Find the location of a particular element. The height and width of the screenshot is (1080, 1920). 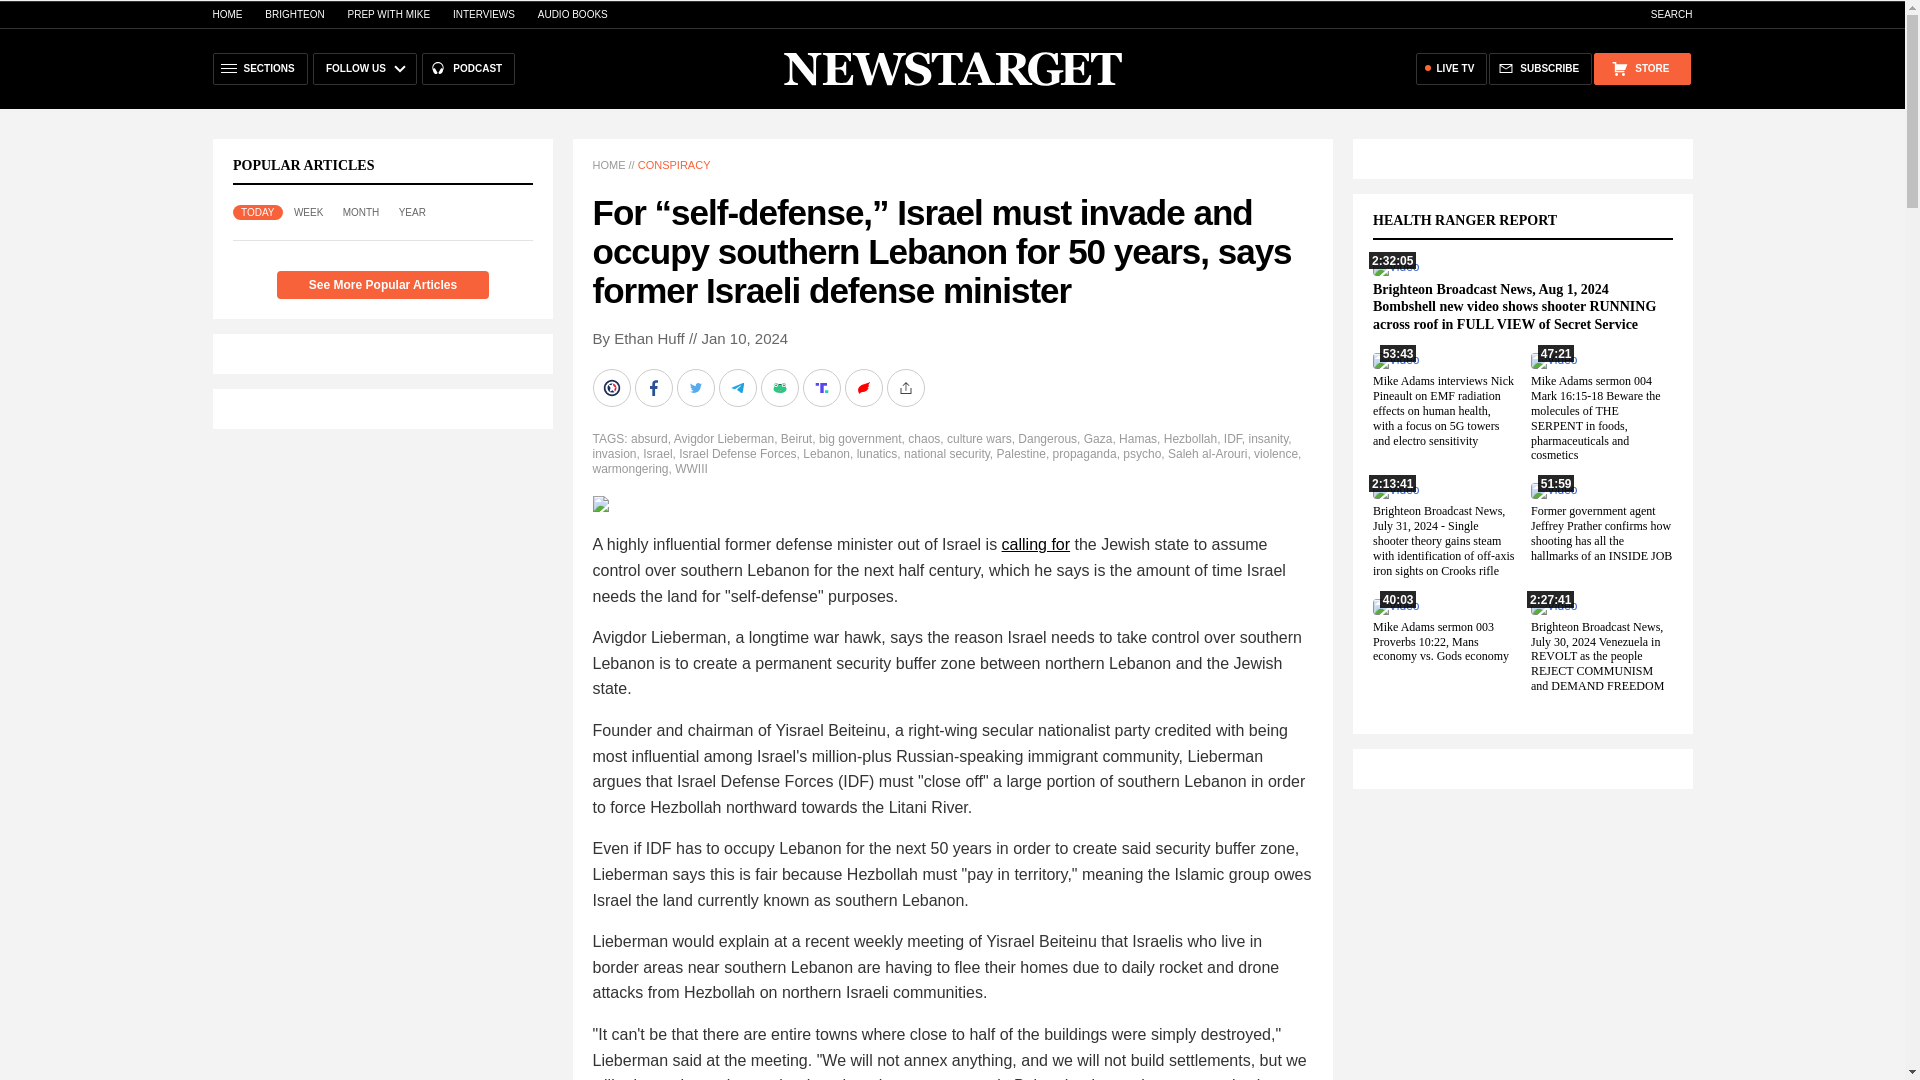

PREP WITH MIKE is located at coordinates (388, 14).